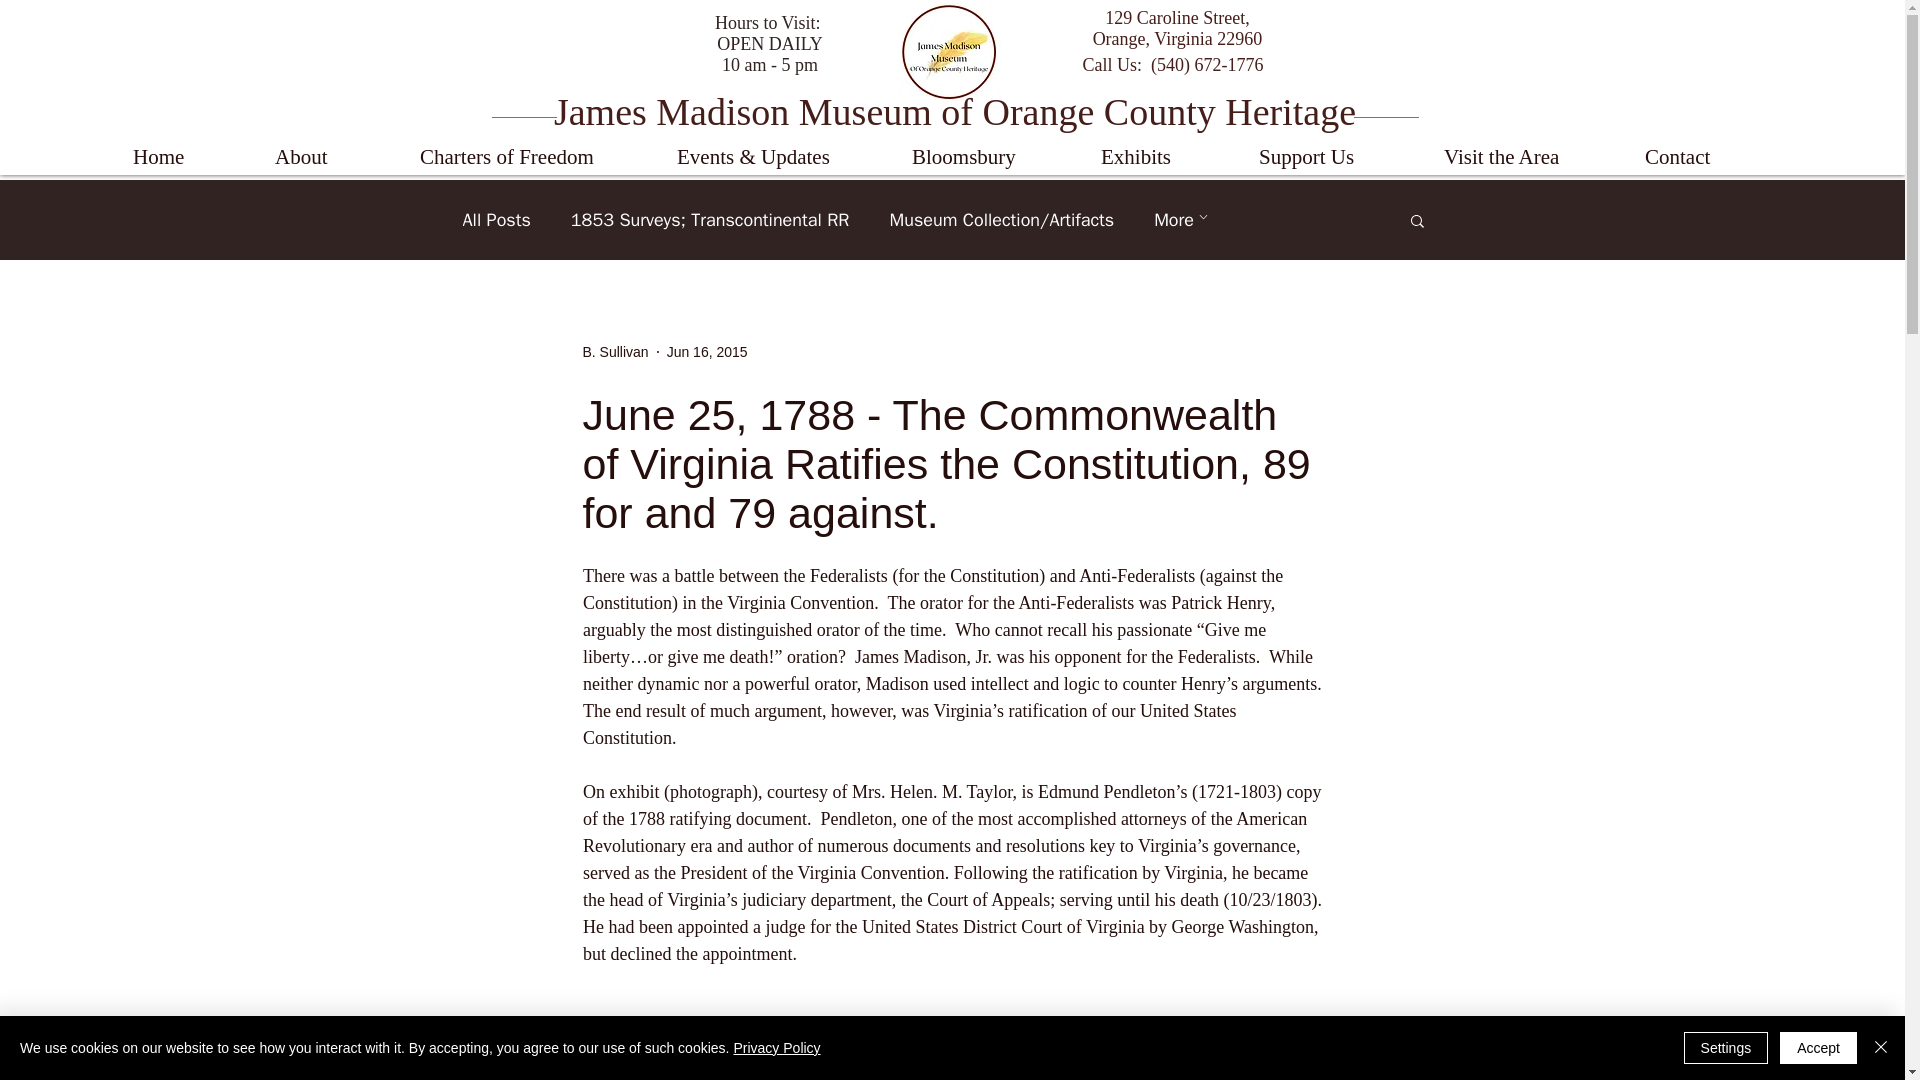 The width and height of the screenshot is (1920, 1080). I want to click on Bloomsbury, so click(991, 157).